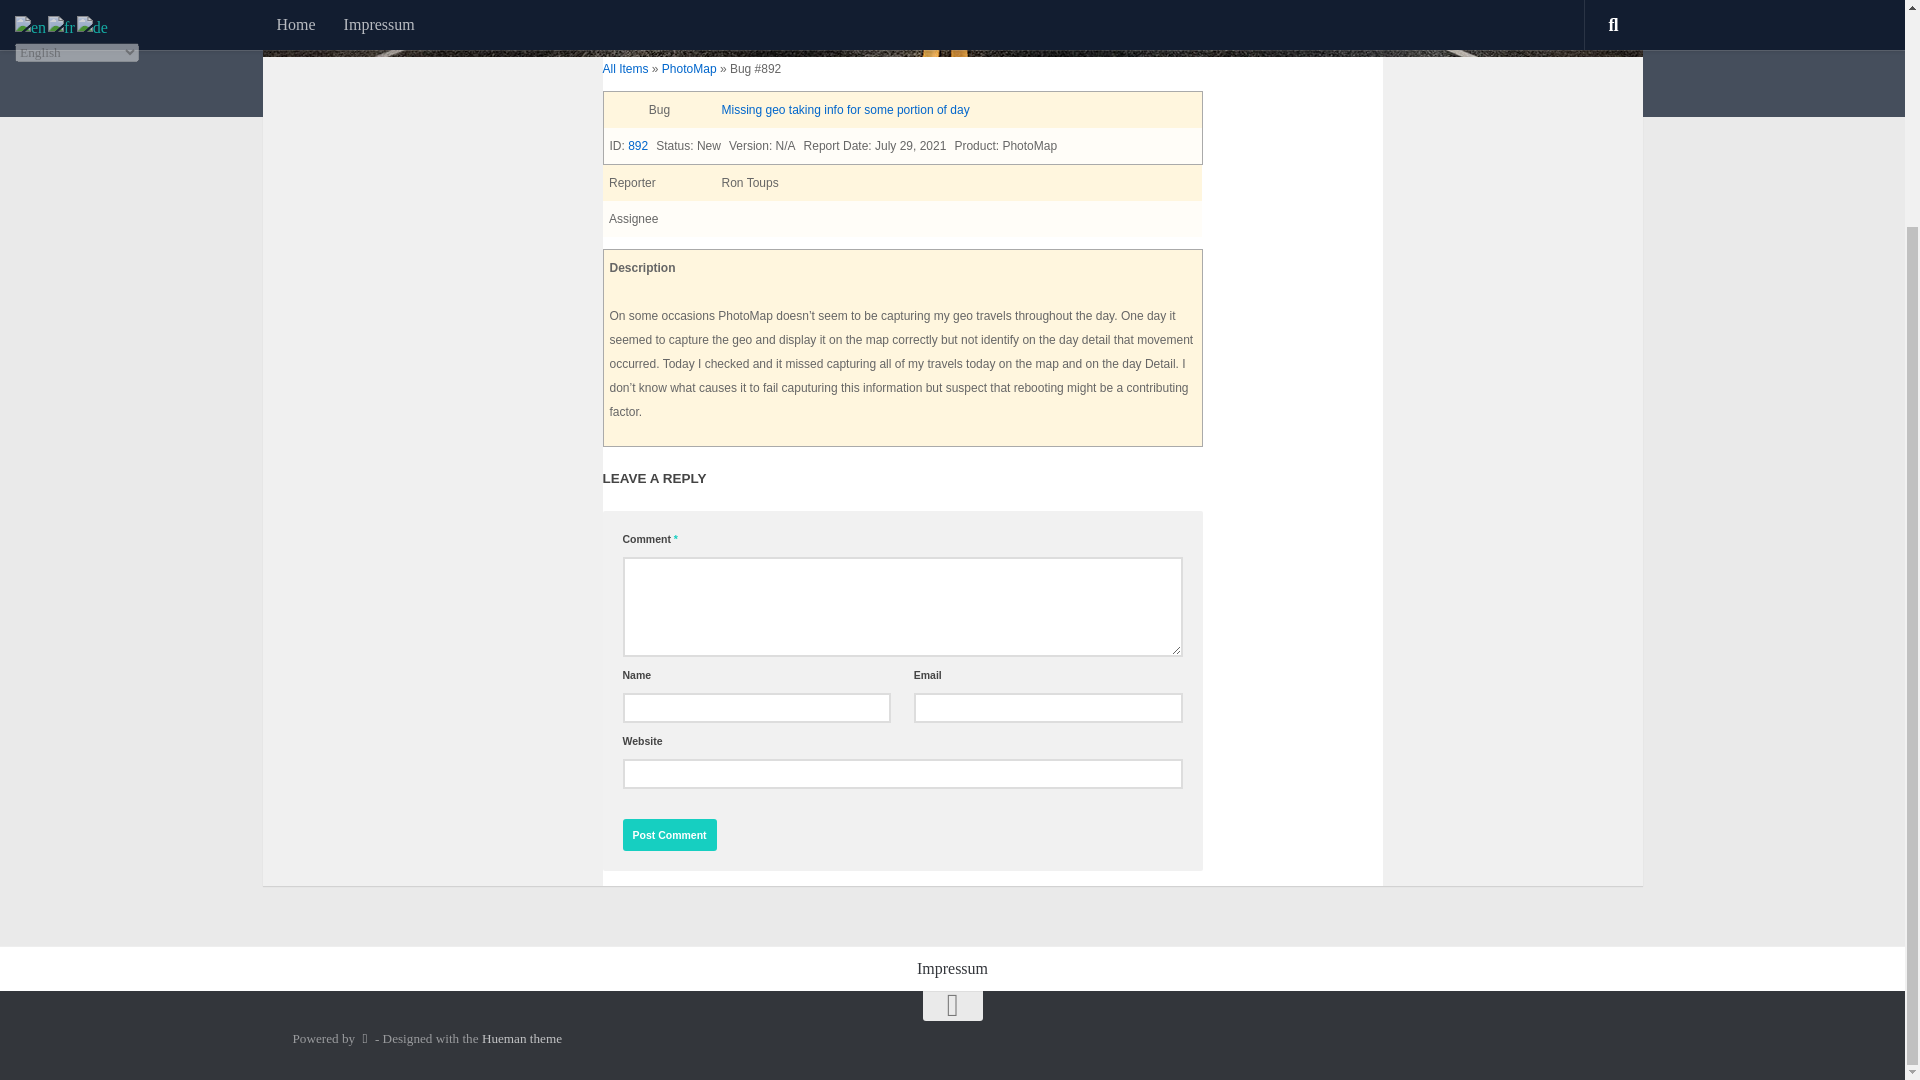  I want to click on Missing geo taking info for some portion of day, so click(845, 109).